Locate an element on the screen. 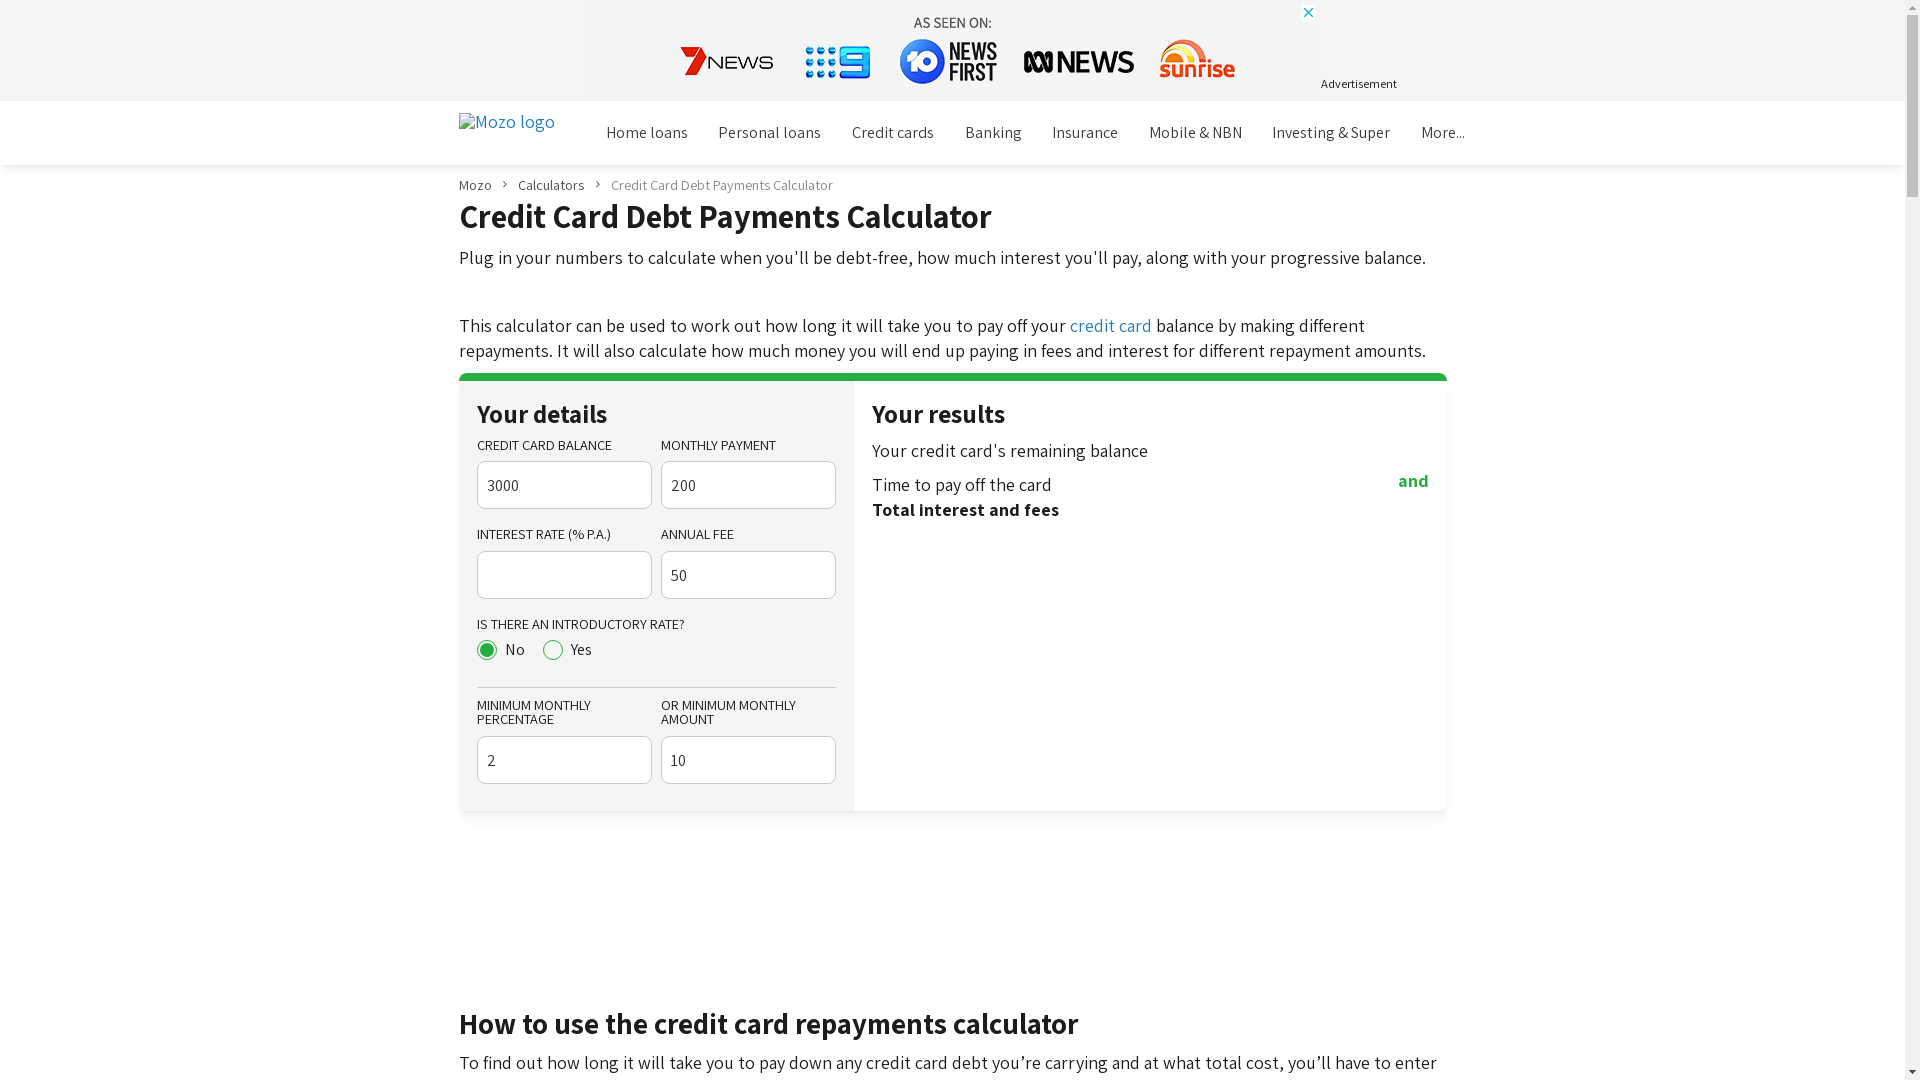  Banking is located at coordinates (993, 134).